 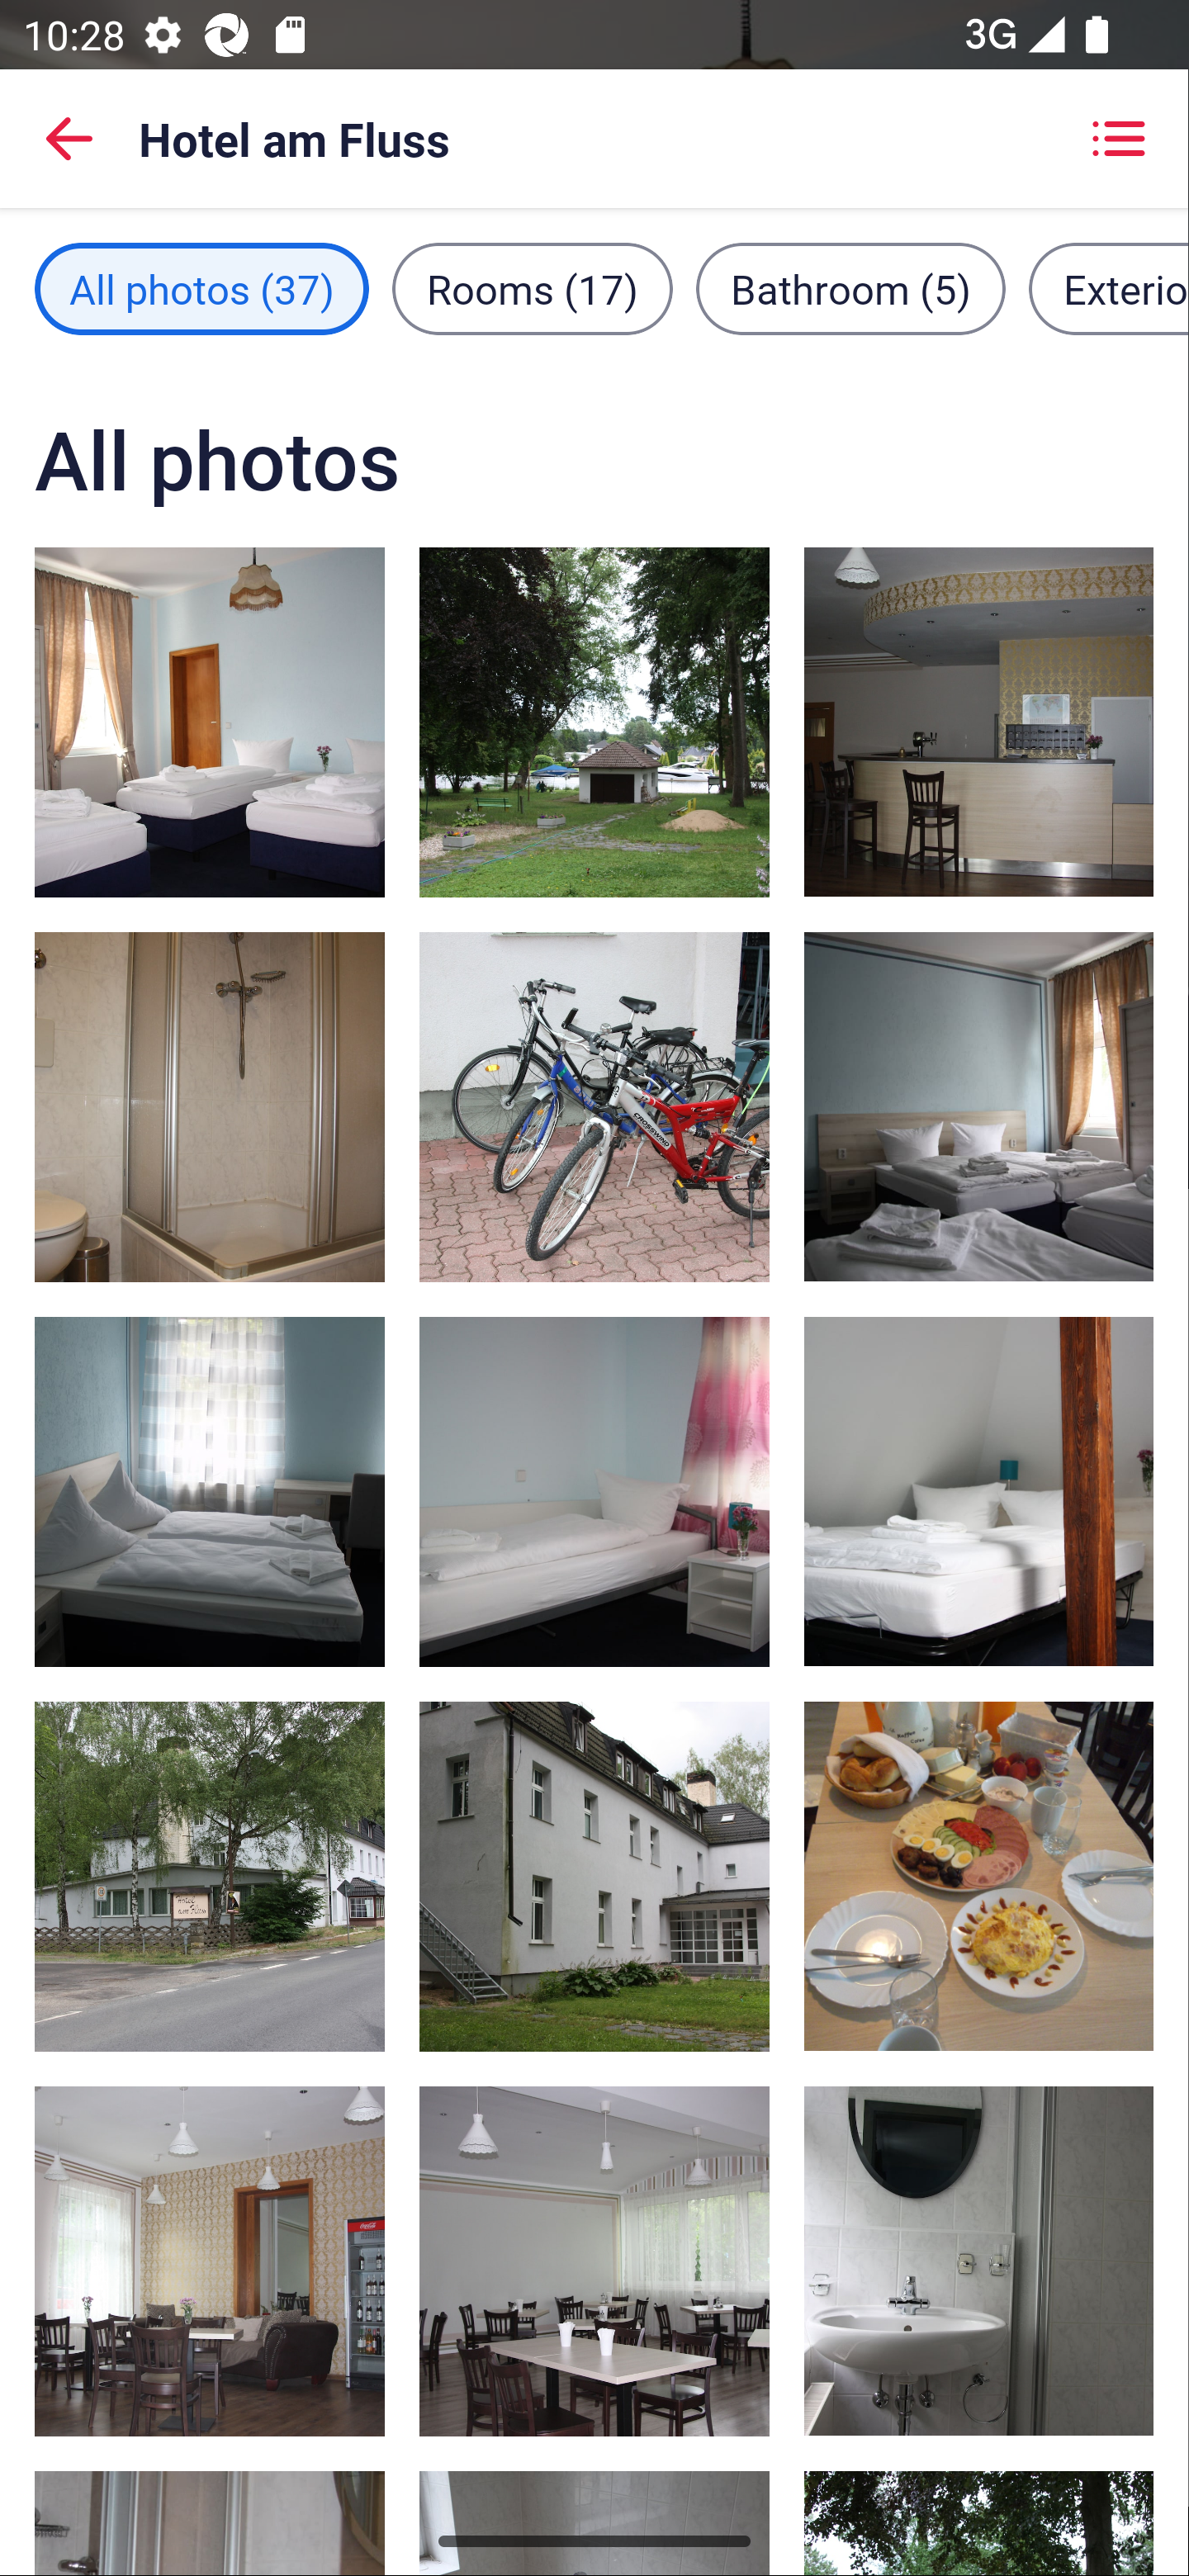 What do you see at coordinates (210, 2261) in the screenshot?
I see `Lobby sitting area, image` at bounding box center [210, 2261].